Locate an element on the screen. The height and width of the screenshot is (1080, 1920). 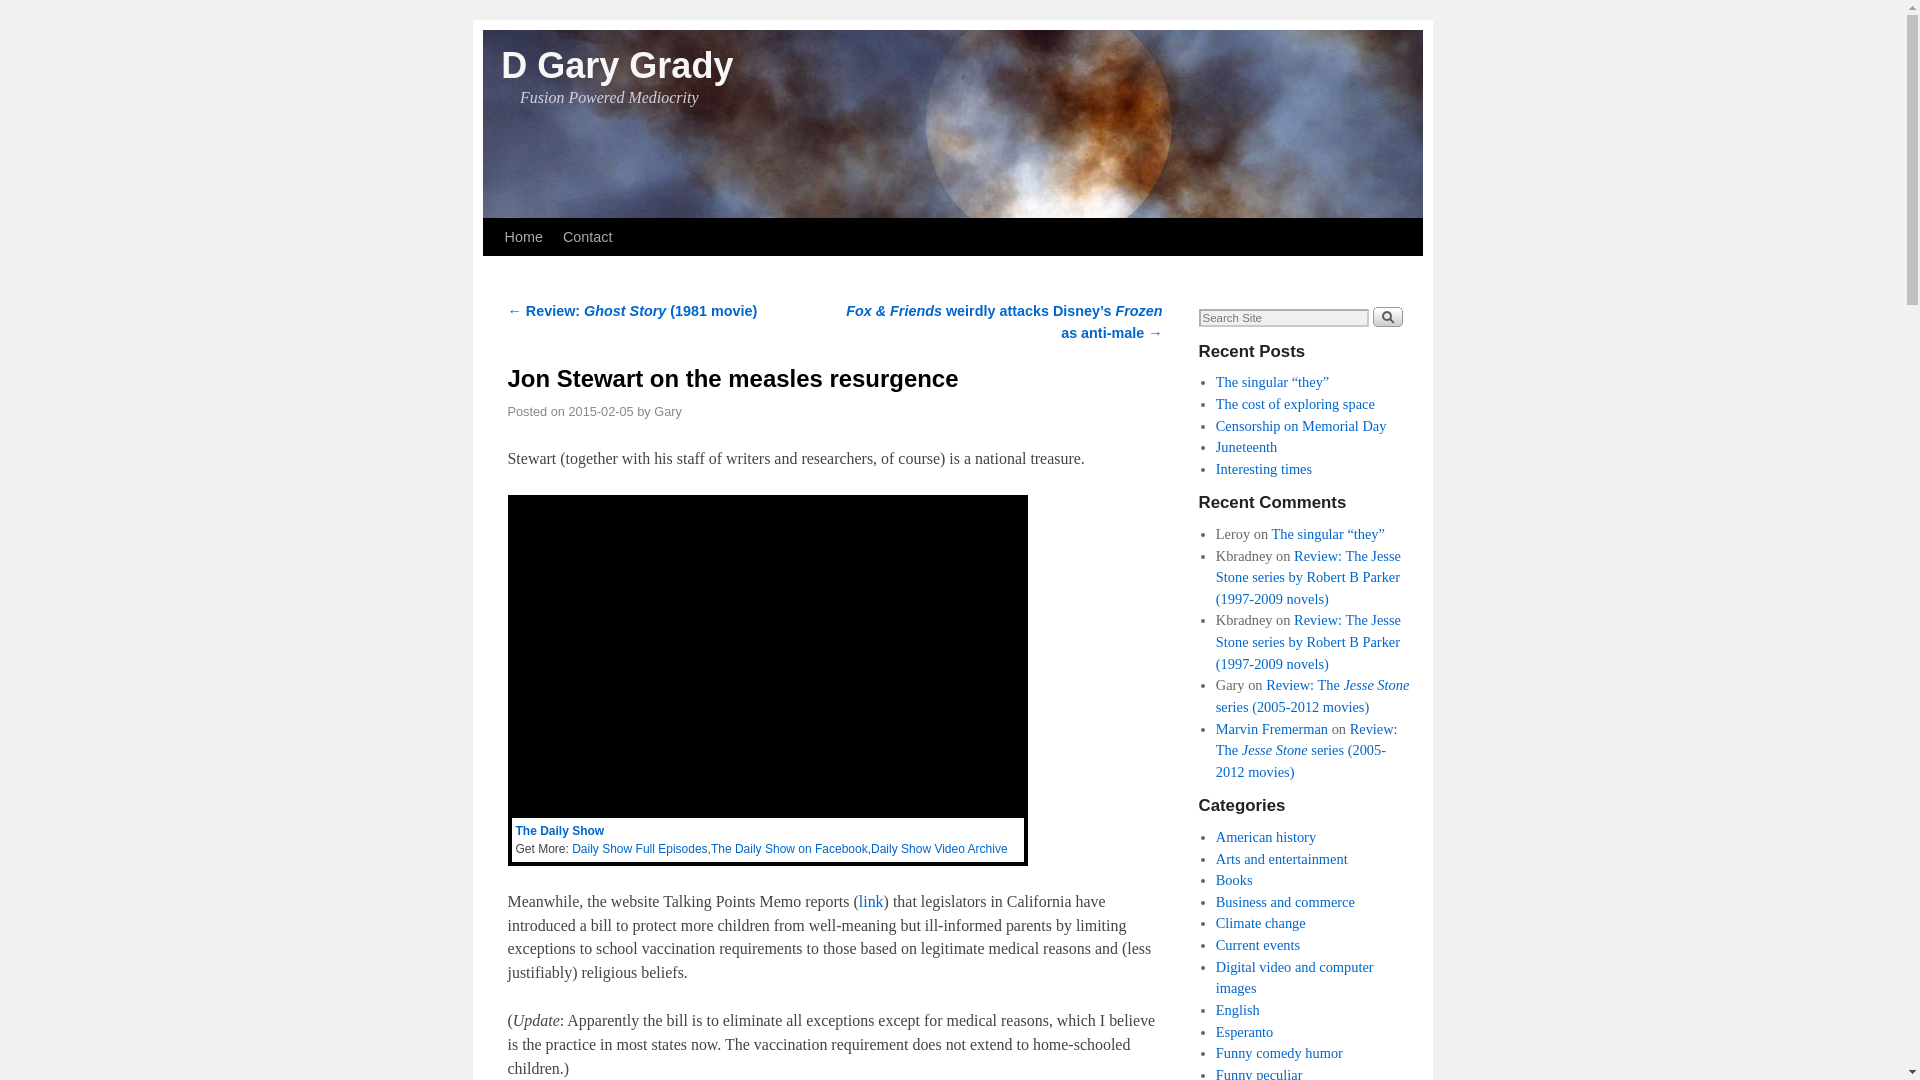
08:25 is located at coordinates (600, 411).